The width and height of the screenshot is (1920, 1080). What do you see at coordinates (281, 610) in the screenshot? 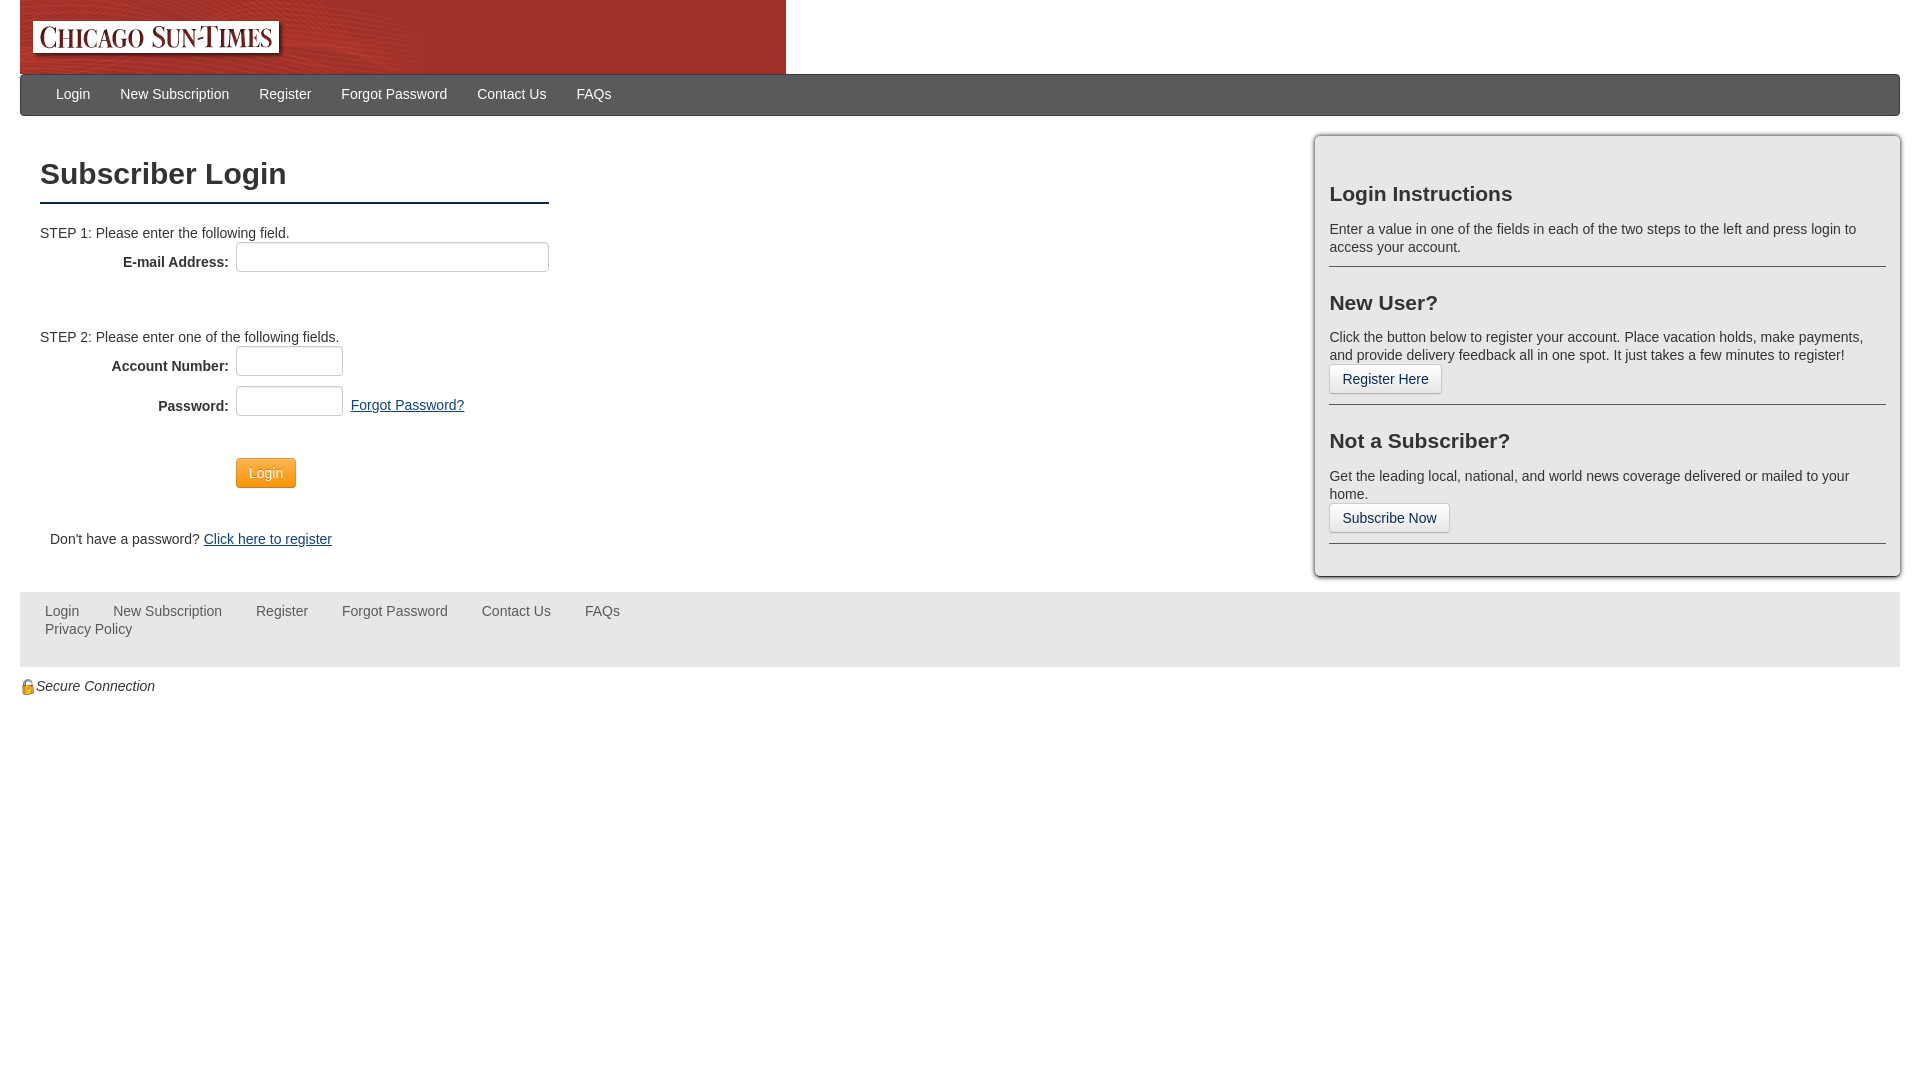
I see `Register Your Account` at bounding box center [281, 610].